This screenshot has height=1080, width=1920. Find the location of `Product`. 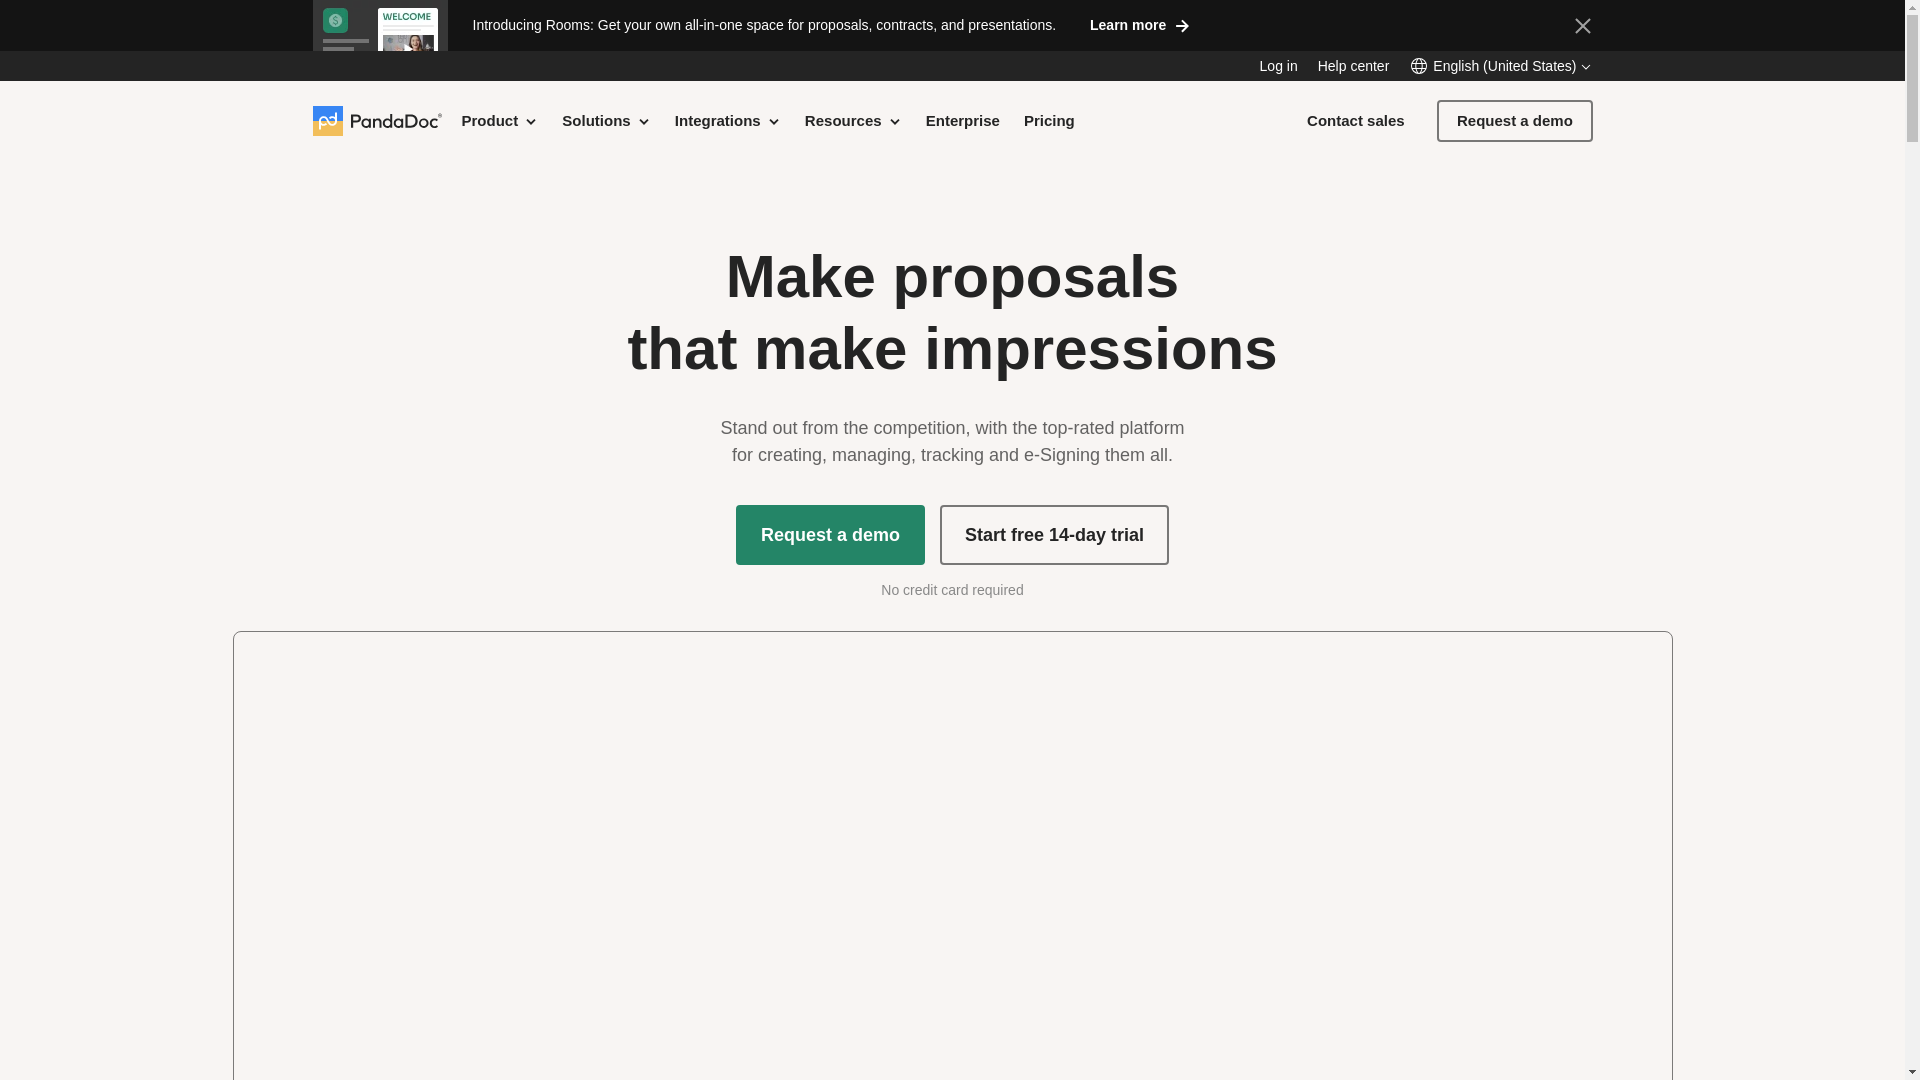

Product is located at coordinates (500, 120).